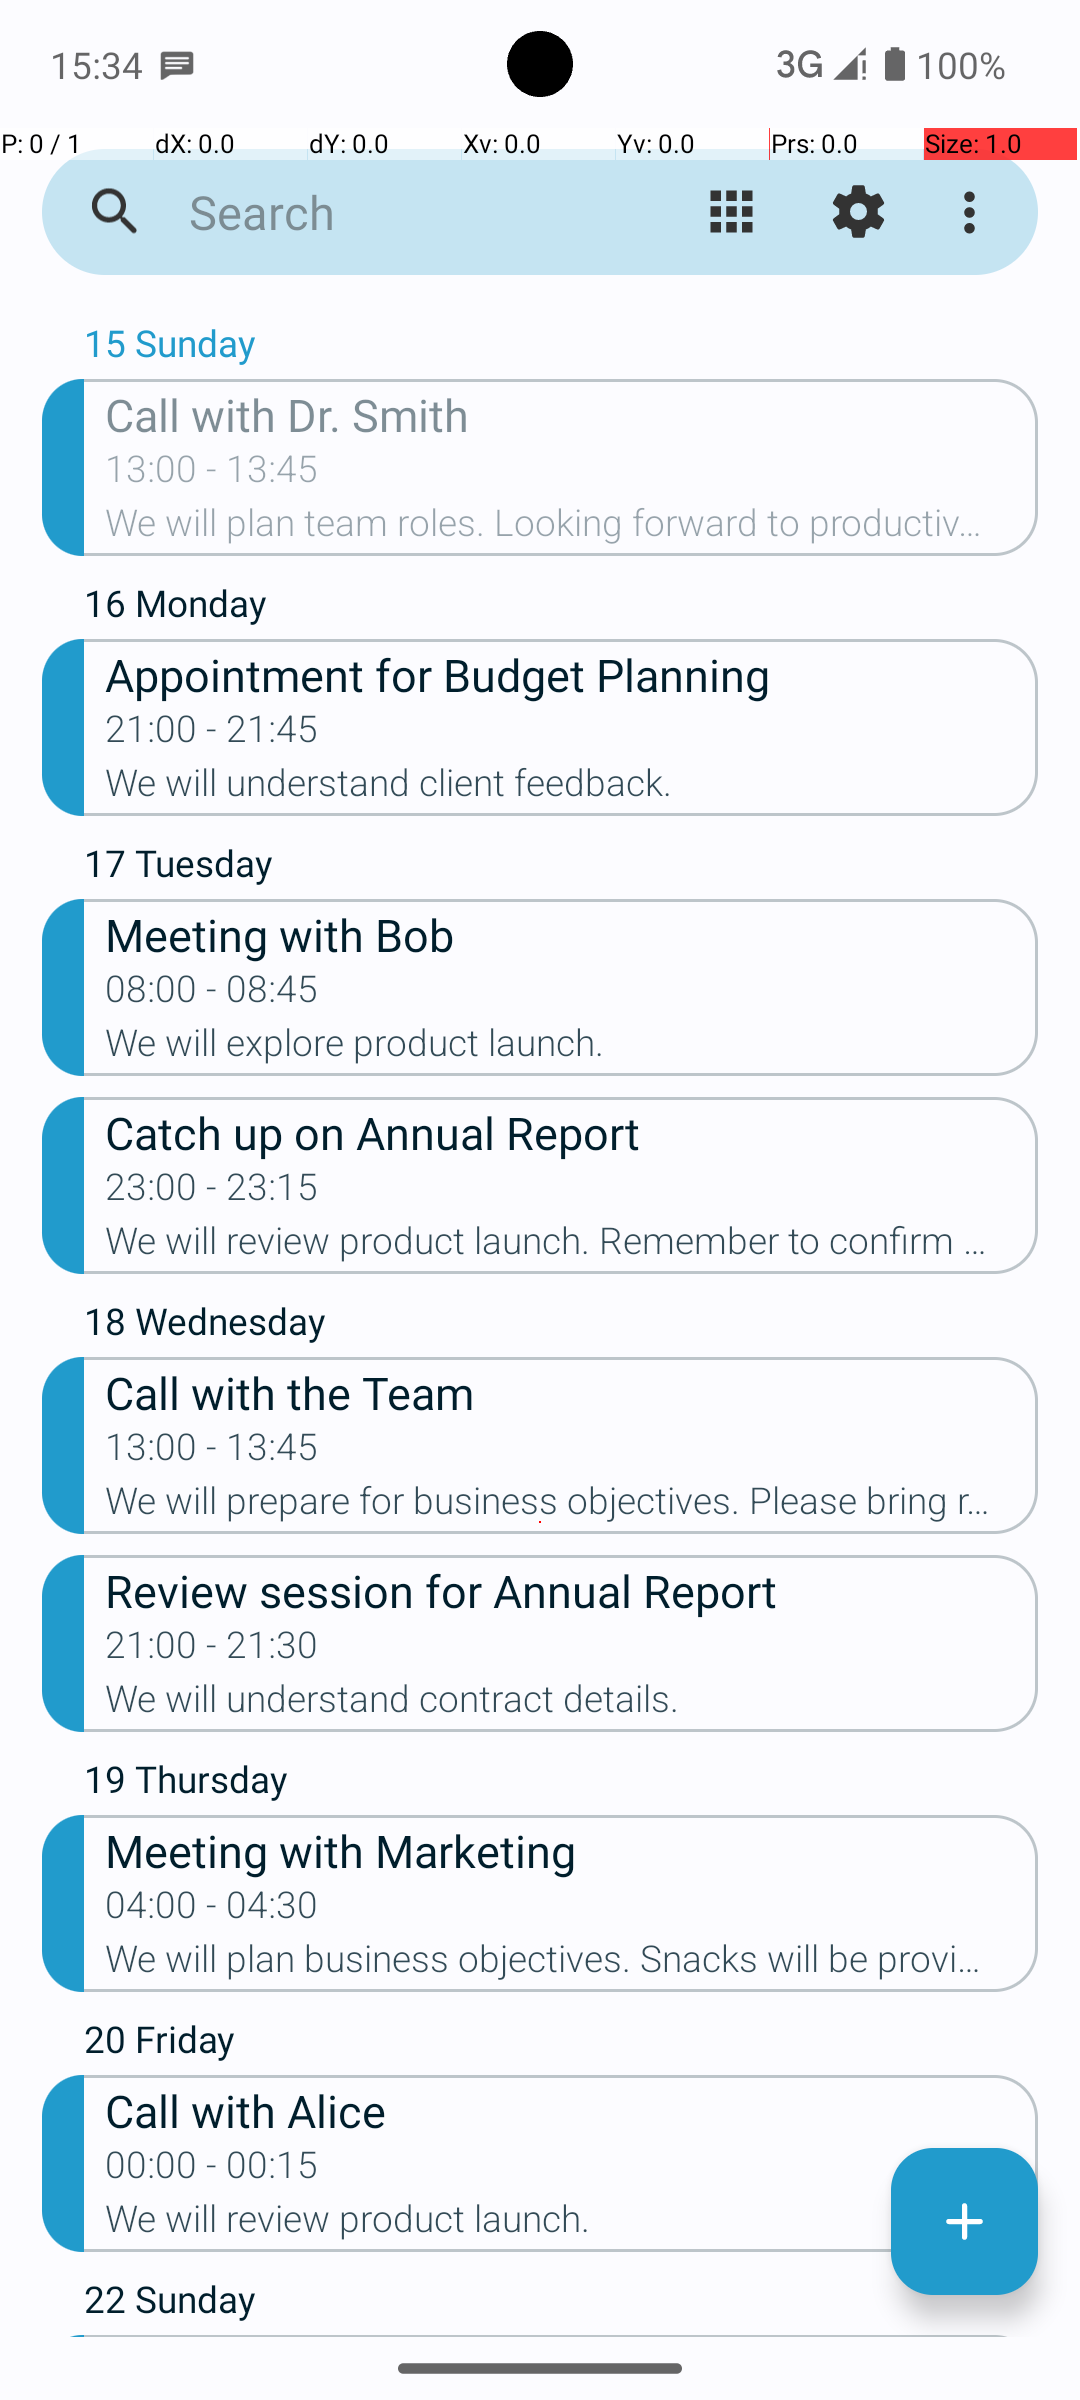 The height and width of the screenshot is (2400, 1080). I want to click on 16 Monday, so click(561, 608).